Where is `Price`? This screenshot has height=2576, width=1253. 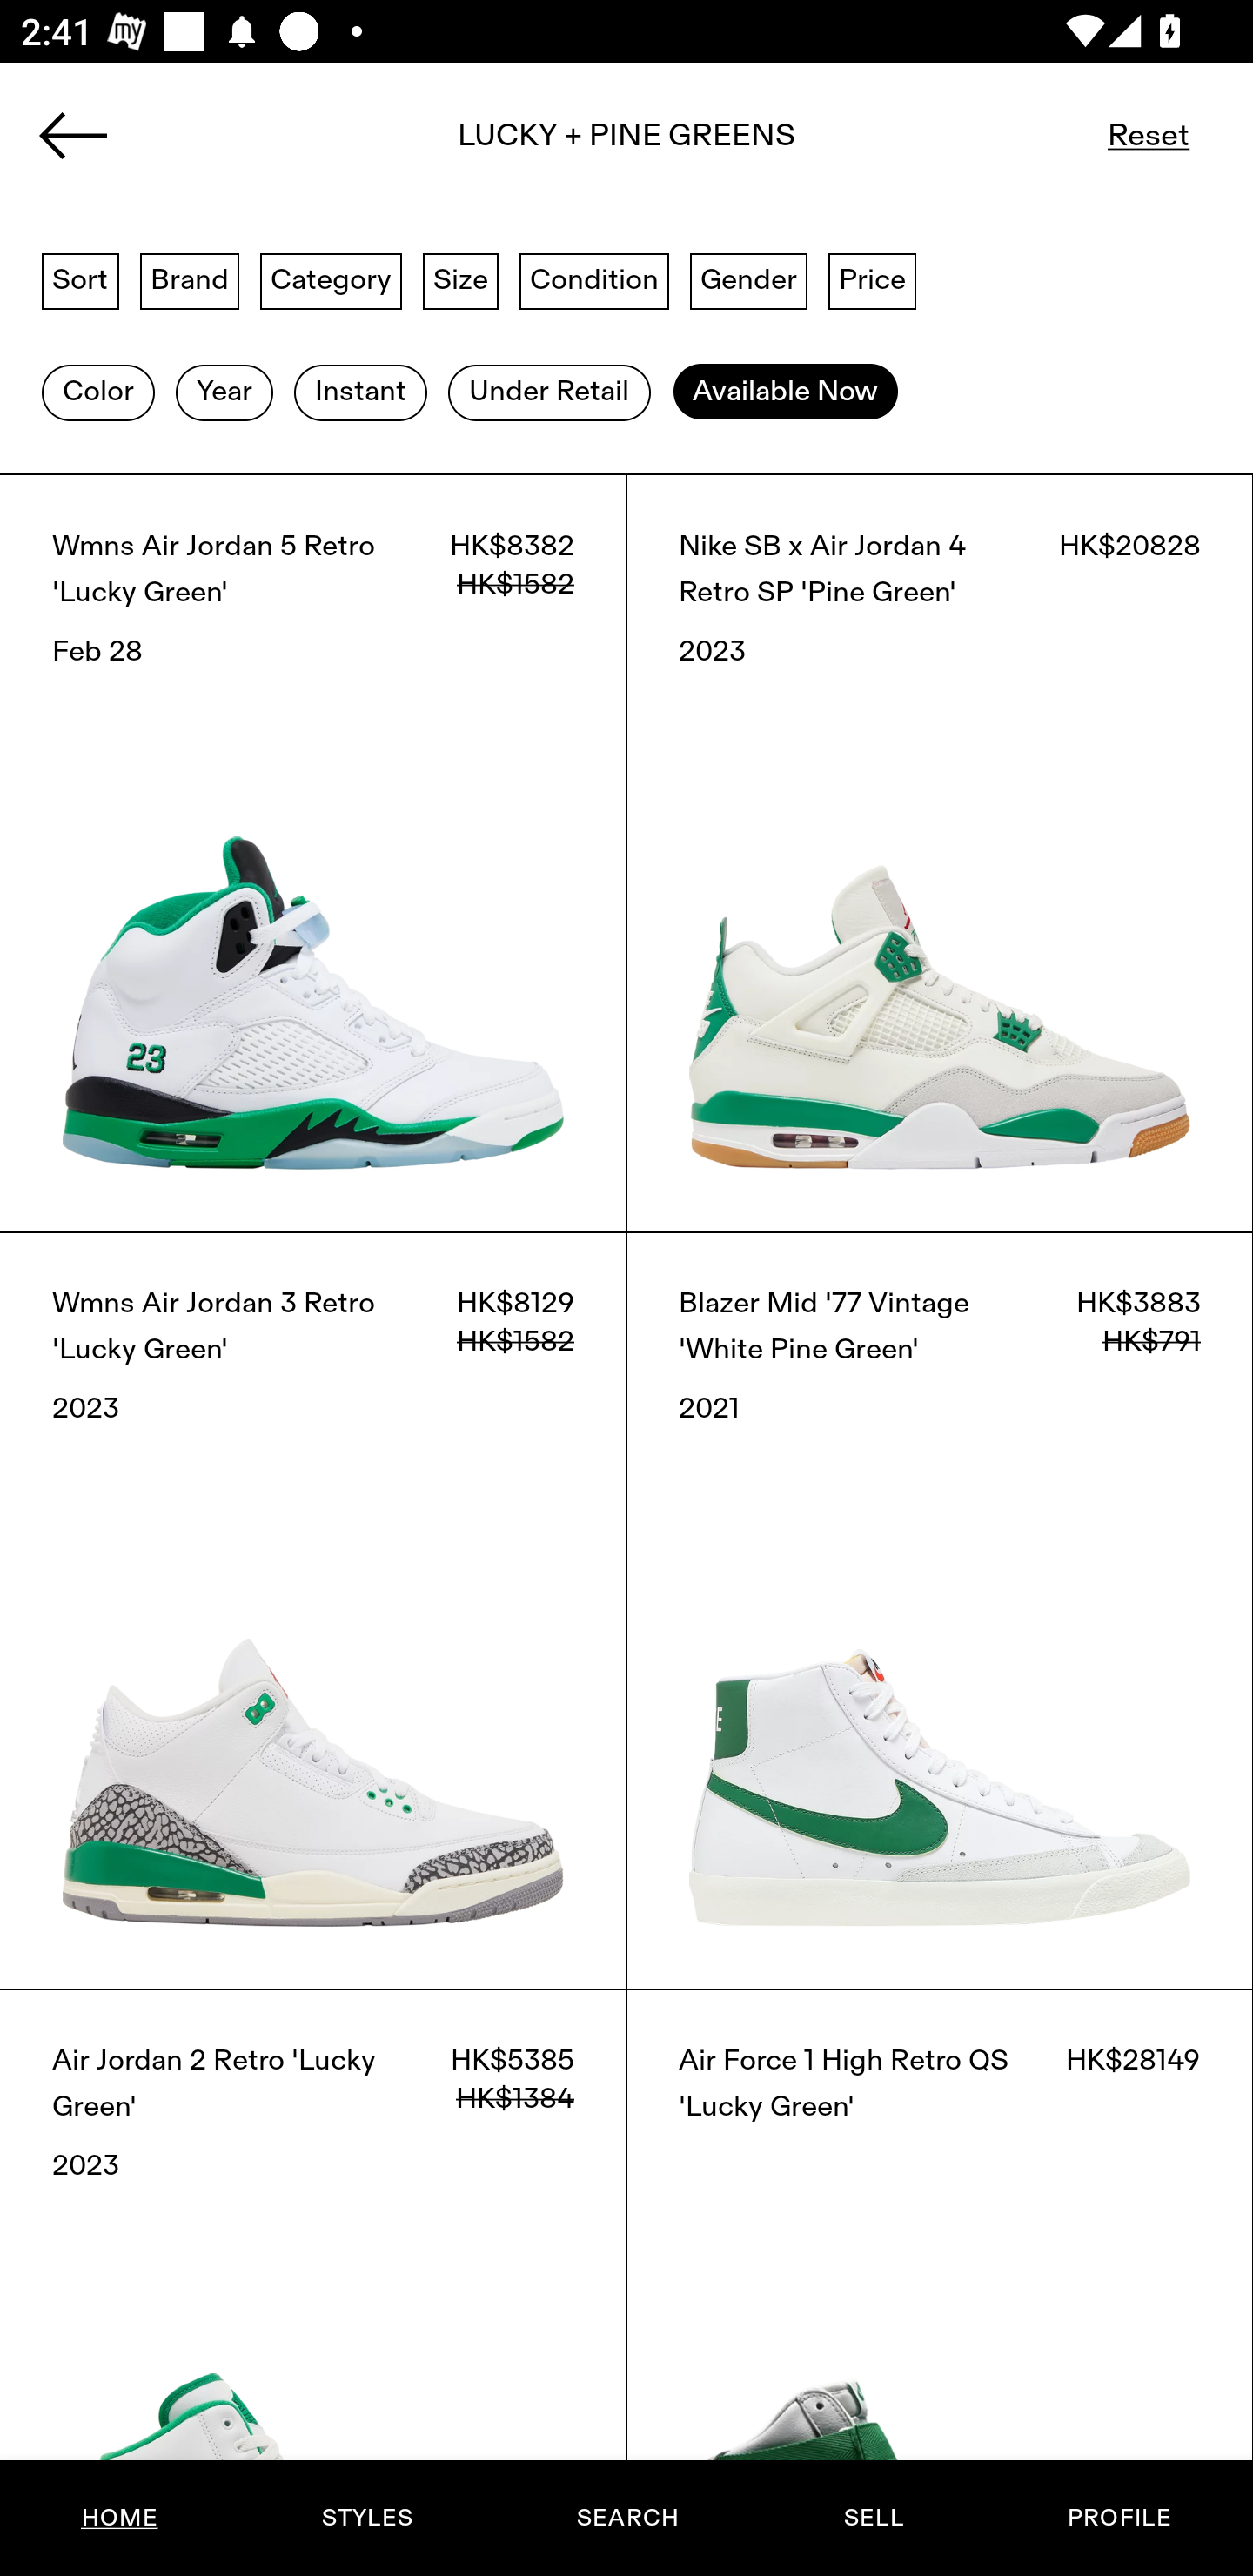 Price is located at coordinates (872, 279).